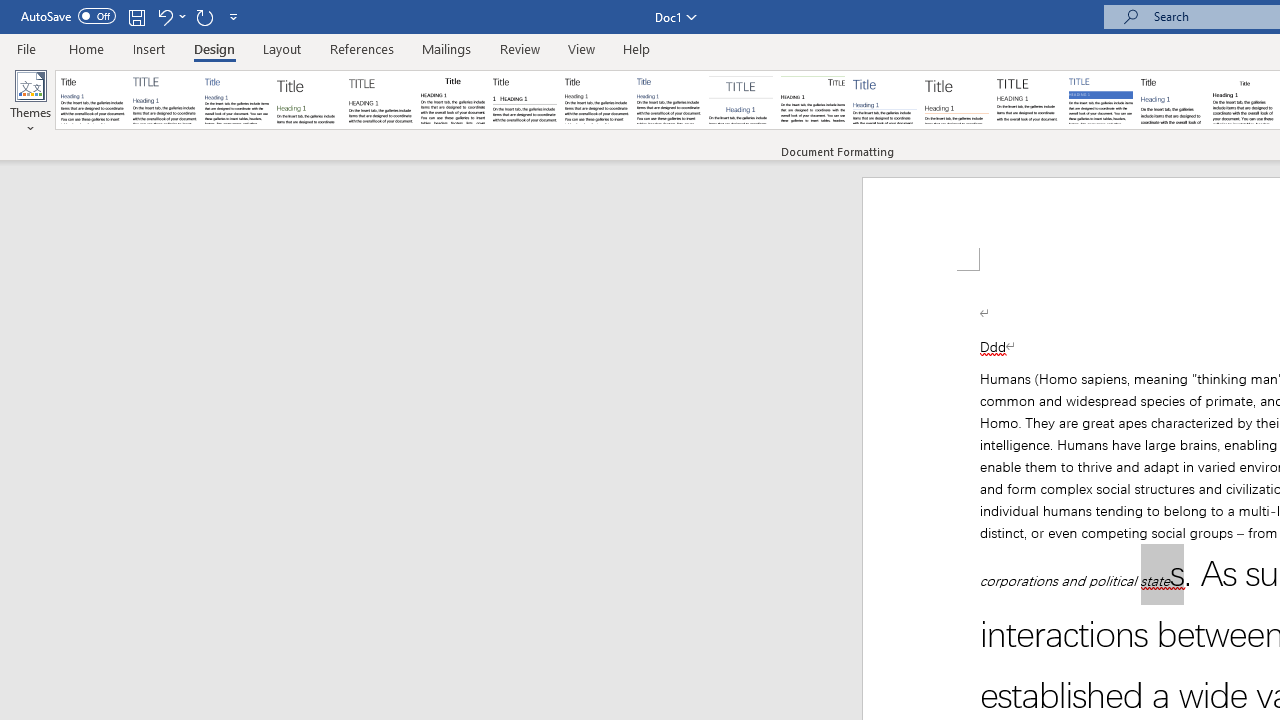 The height and width of the screenshot is (720, 1280). Describe the element at coordinates (170, 16) in the screenshot. I see `Undo Apply Quick Style Set` at that location.